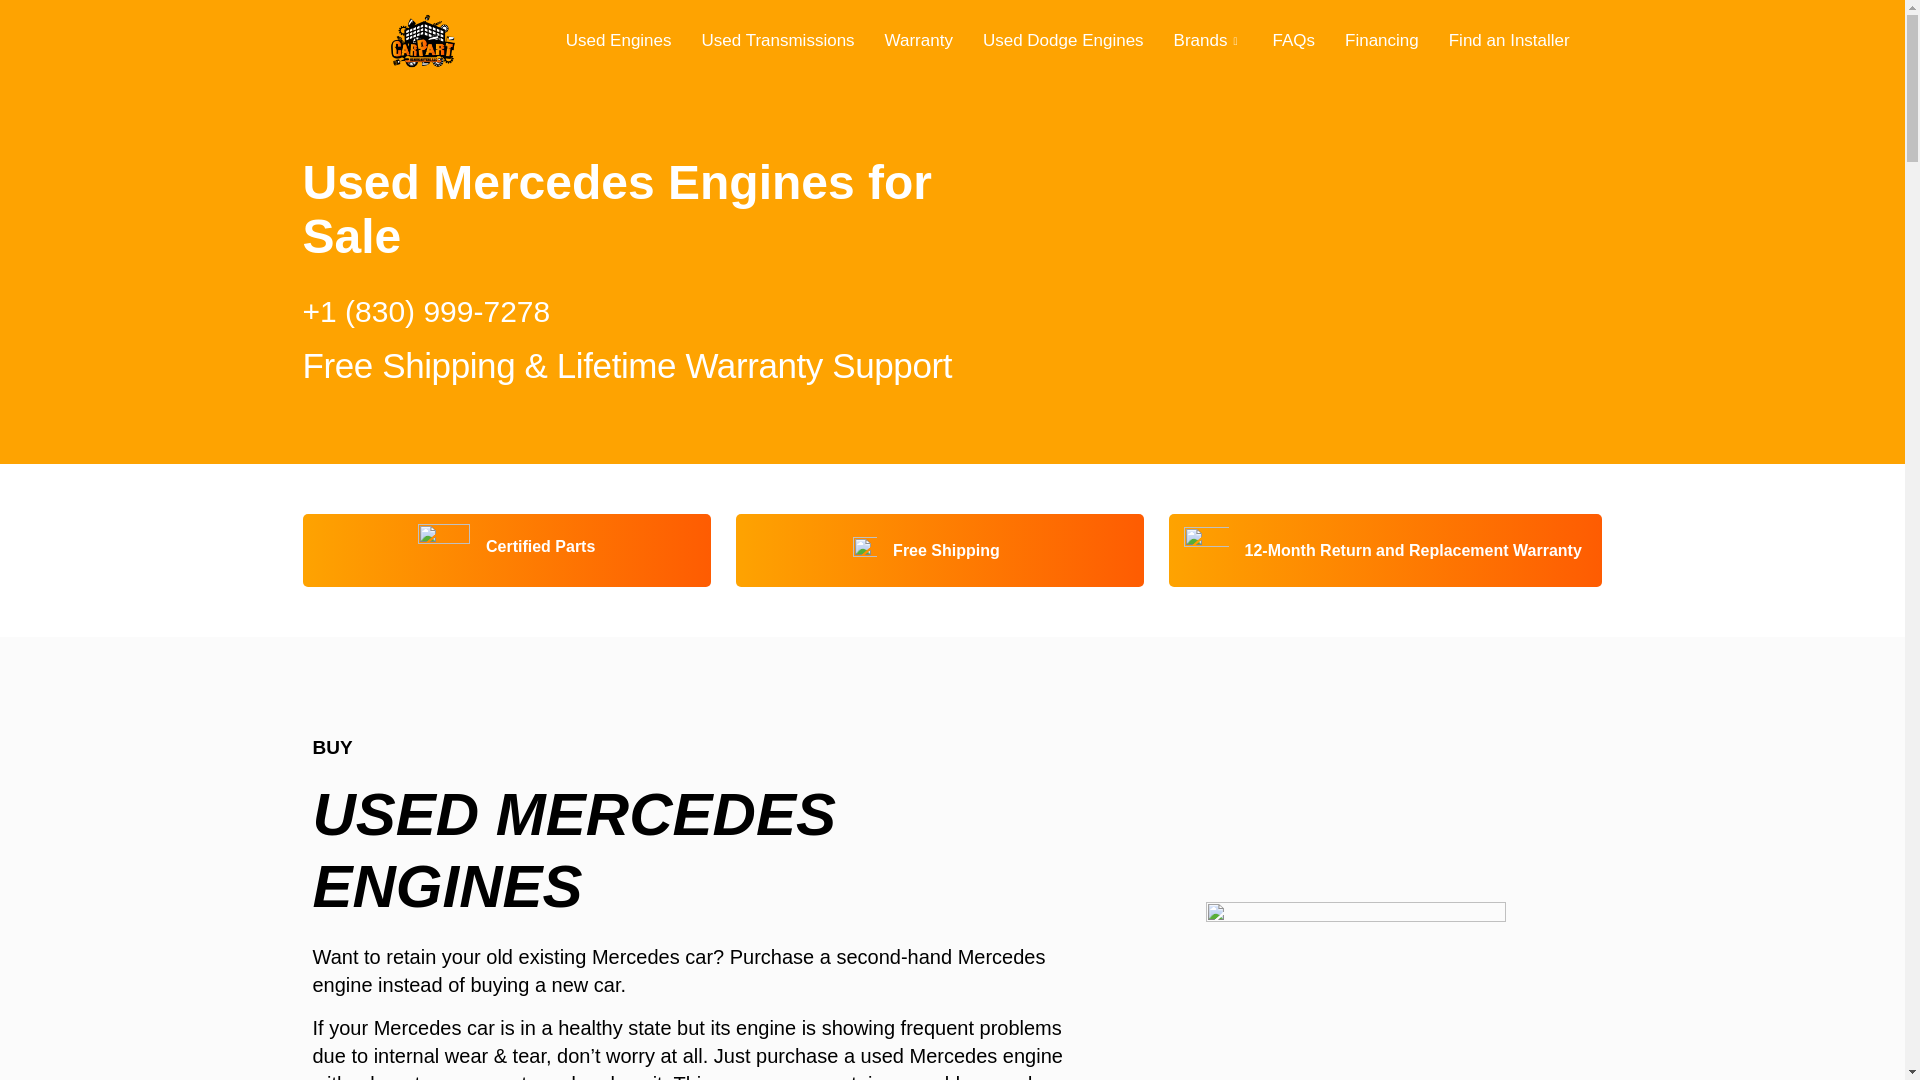  Describe the element at coordinates (778, 40) in the screenshot. I see `Used Transmissions` at that location.